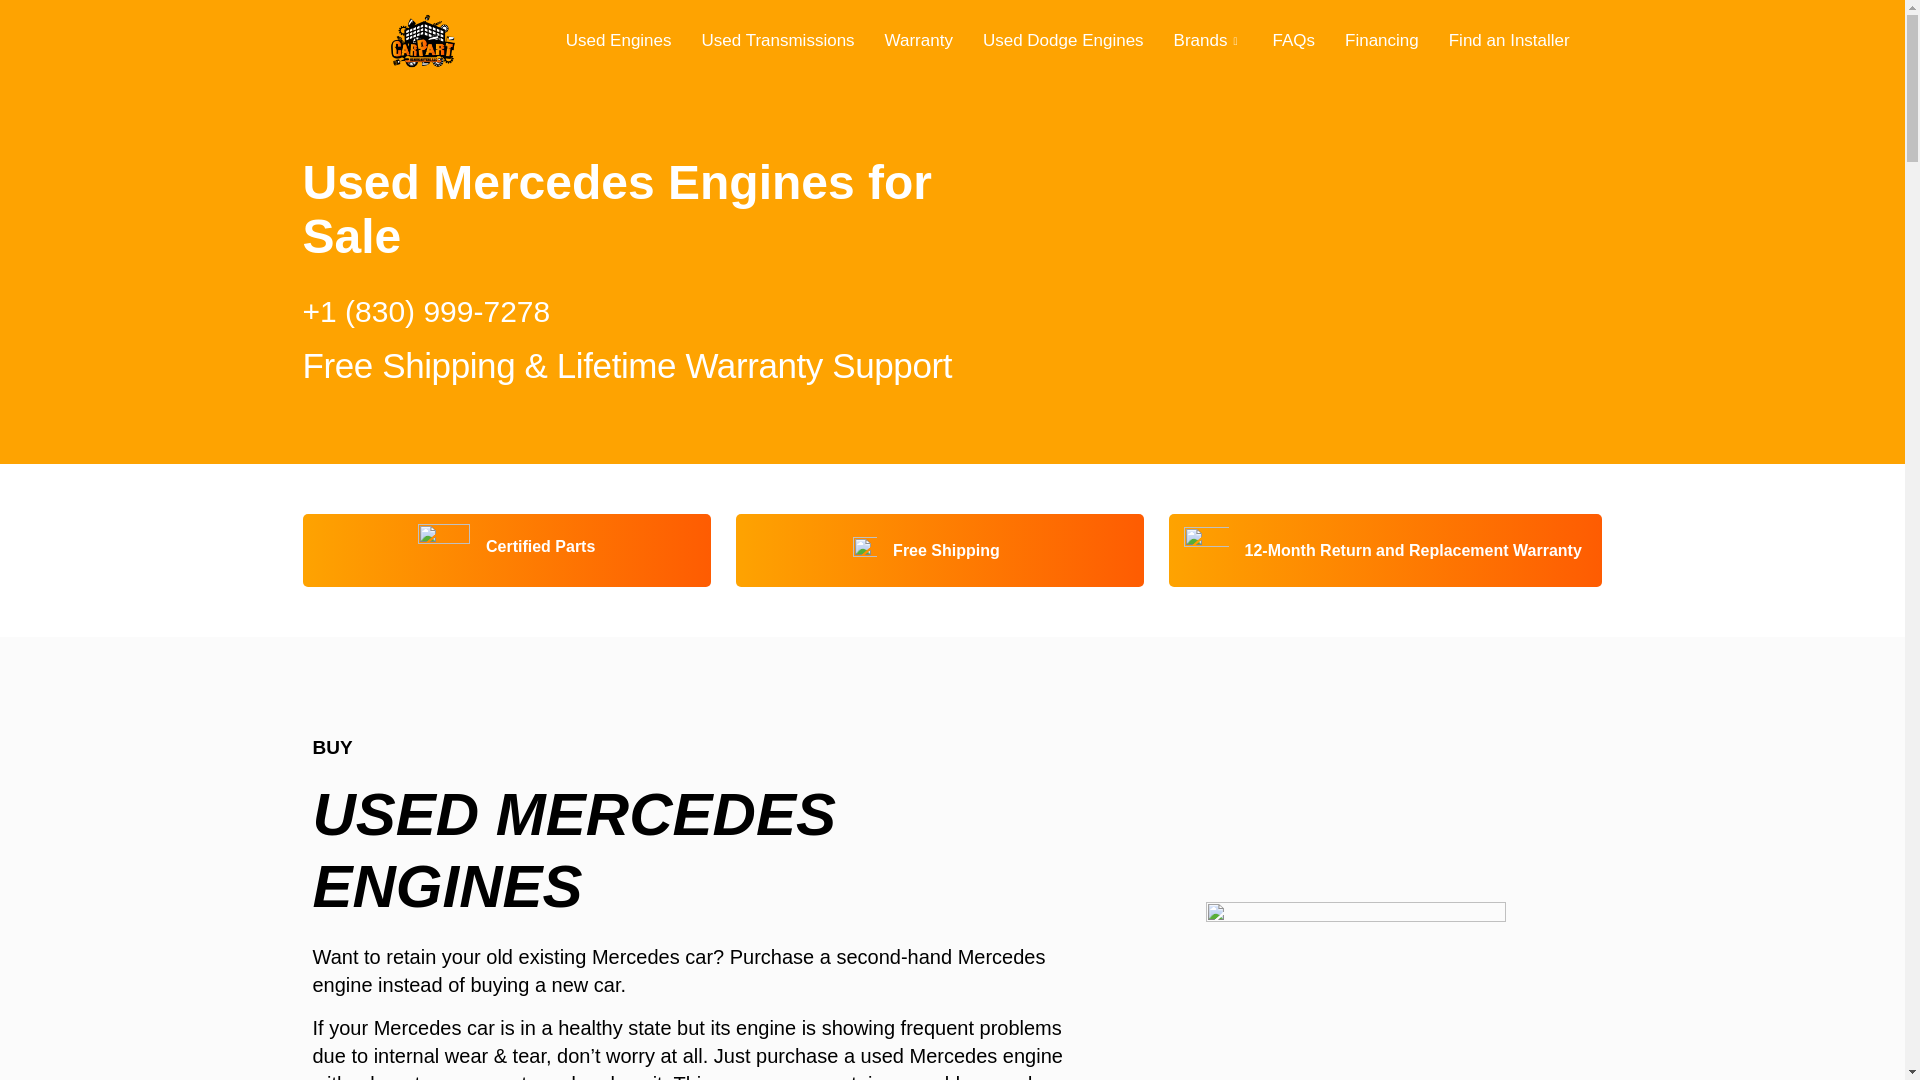  Describe the element at coordinates (778, 40) in the screenshot. I see `Used Transmissions` at that location.